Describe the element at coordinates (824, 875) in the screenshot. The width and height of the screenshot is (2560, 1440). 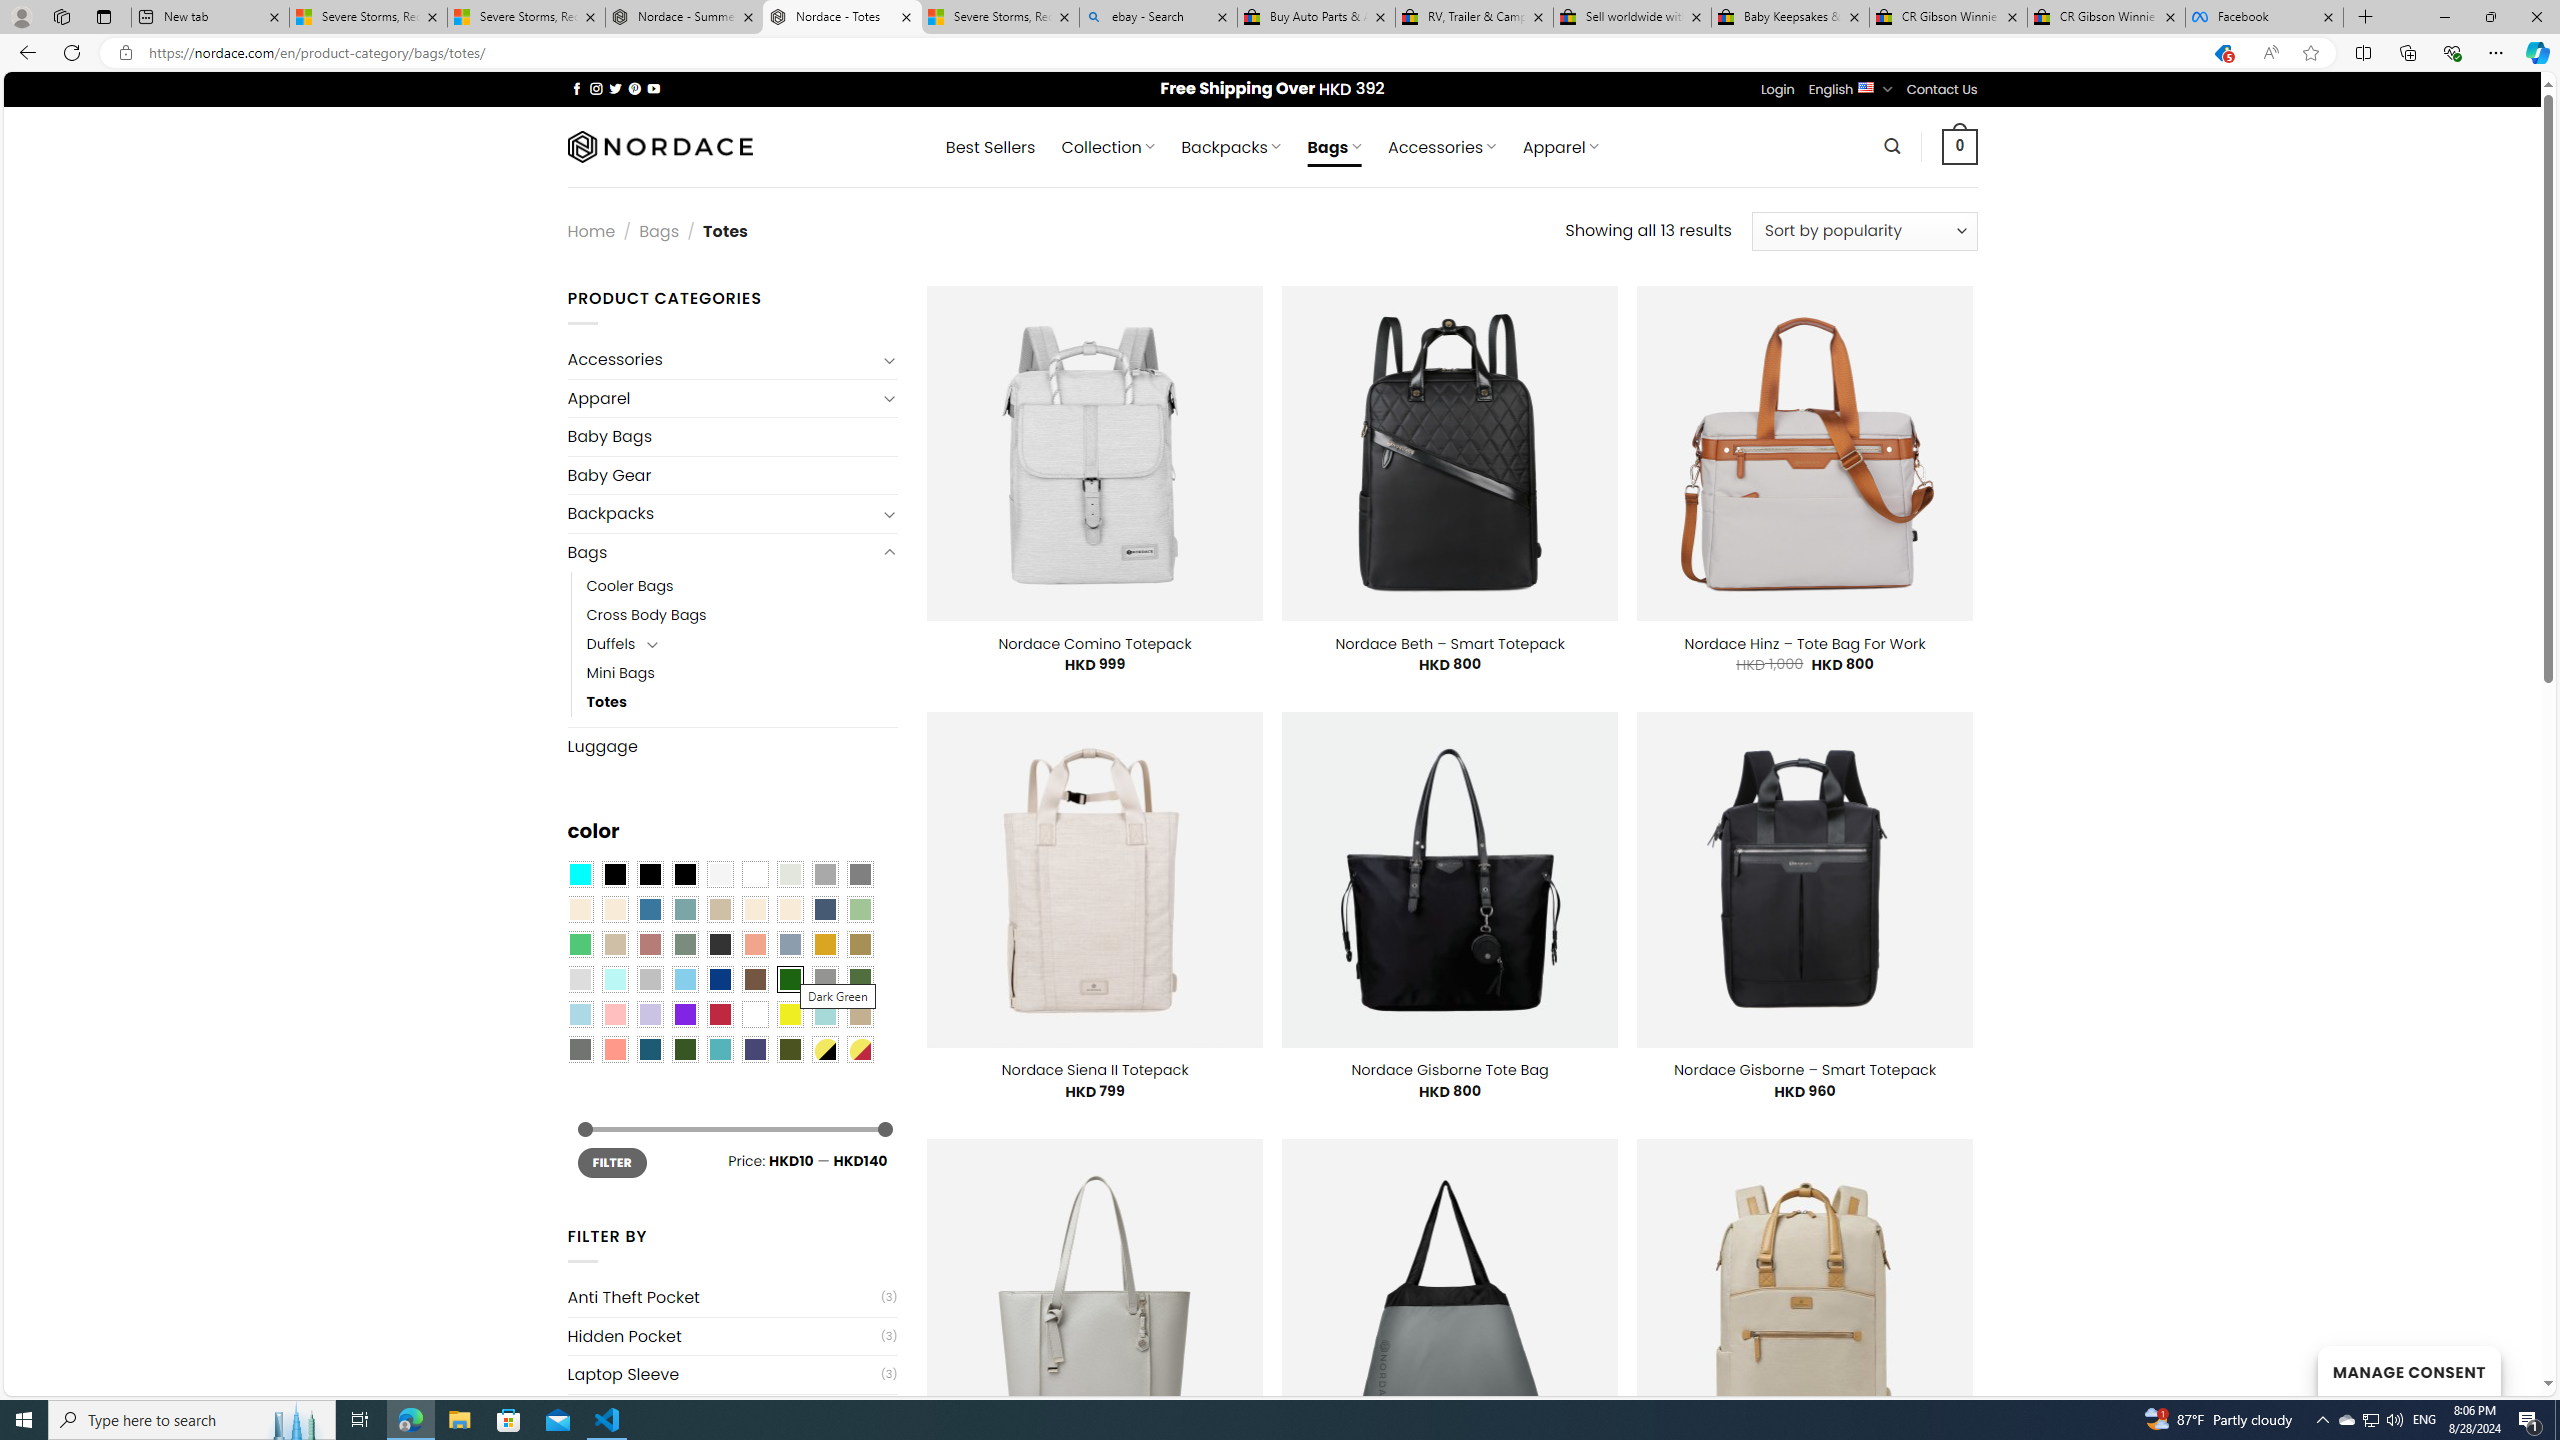
I see `Dark Gray` at that location.